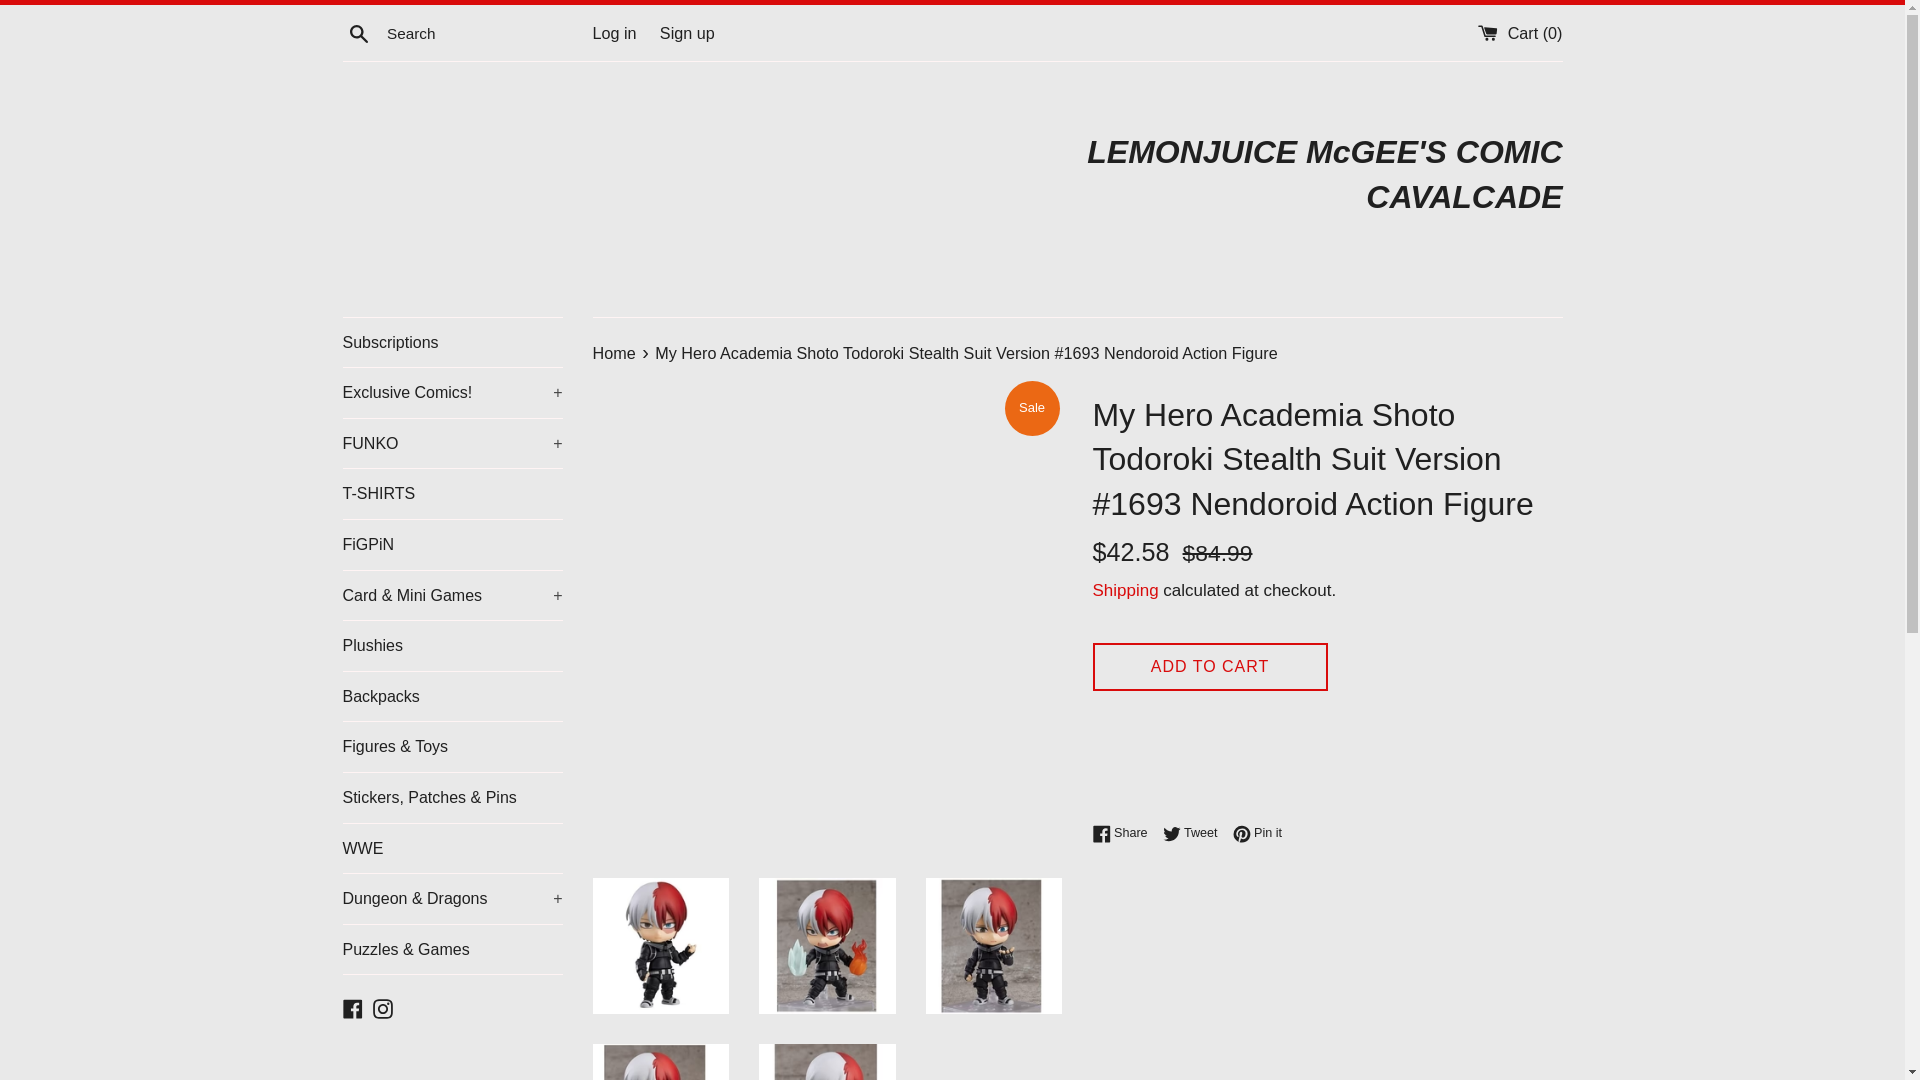  What do you see at coordinates (452, 342) in the screenshot?
I see `Subscriptions` at bounding box center [452, 342].